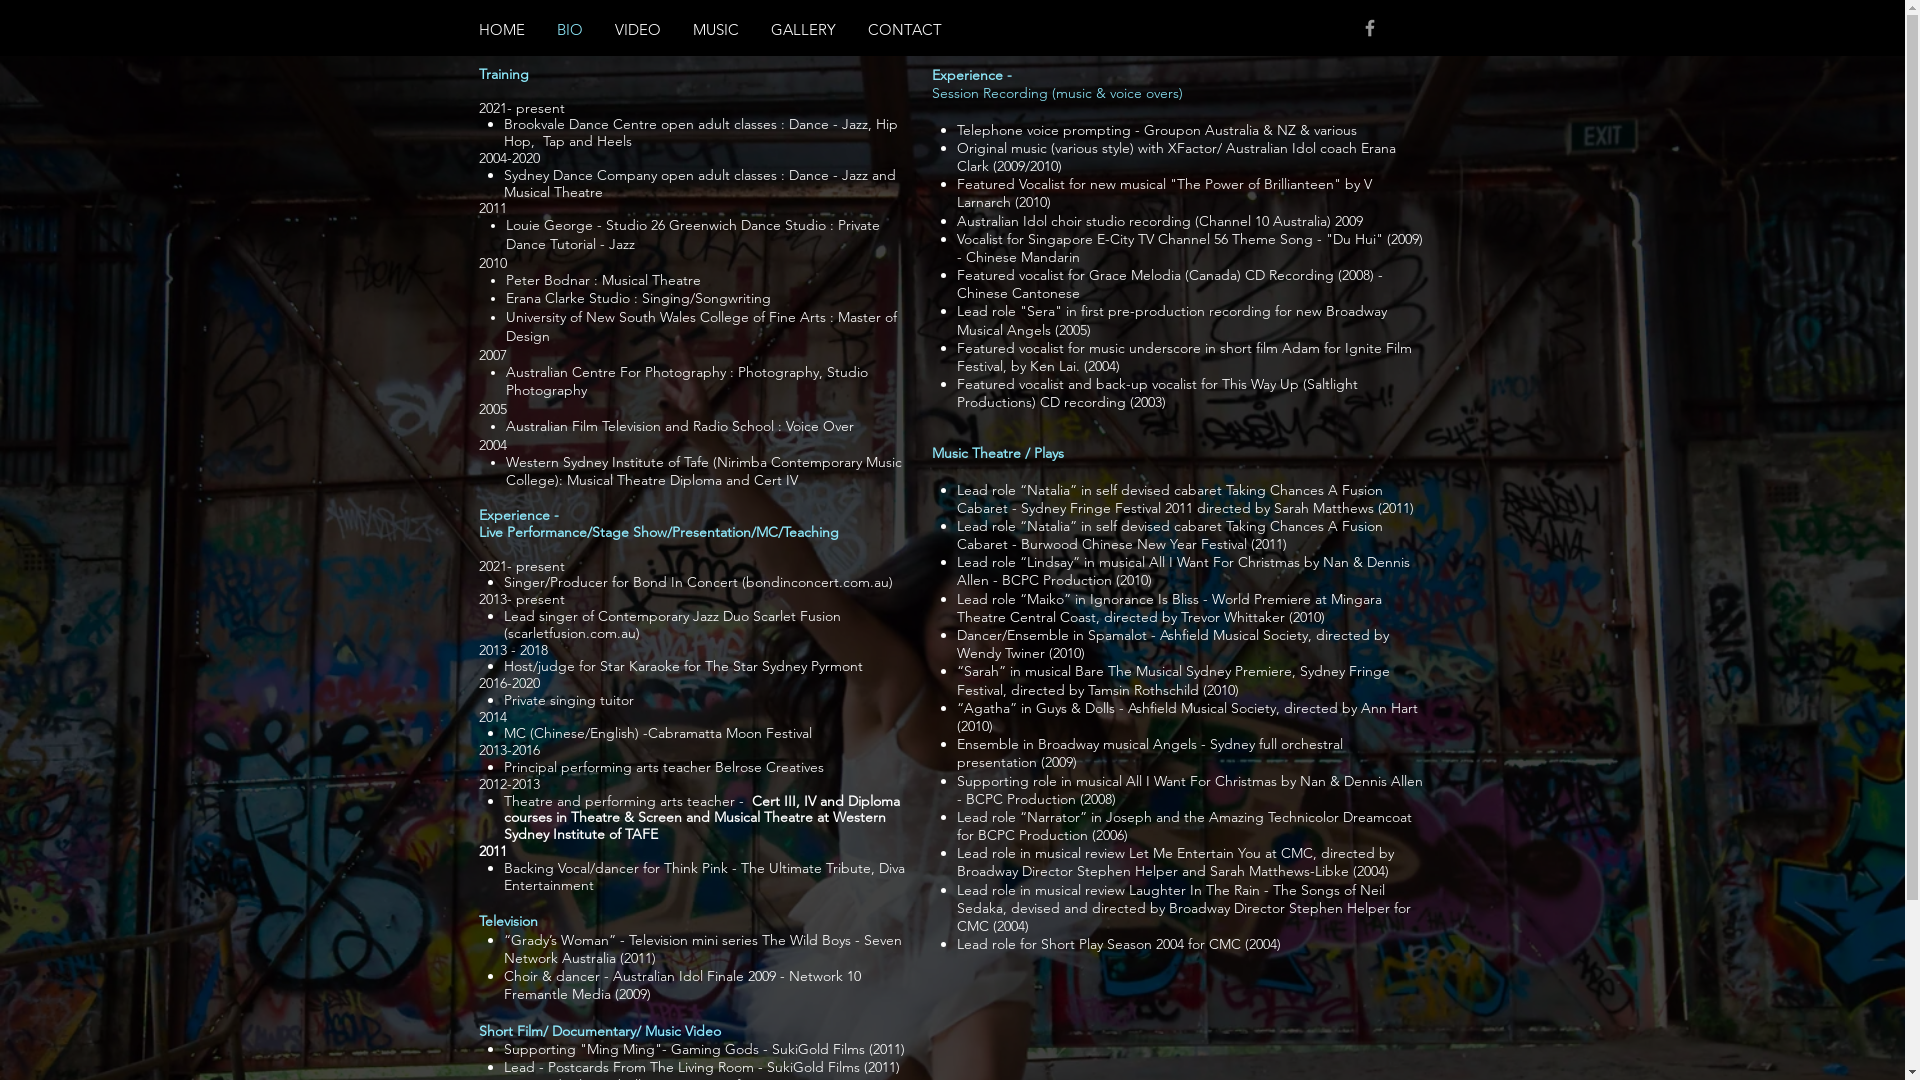  What do you see at coordinates (802, 30) in the screenshot?
I see `GALLERY` at bounding box center [802, 30].